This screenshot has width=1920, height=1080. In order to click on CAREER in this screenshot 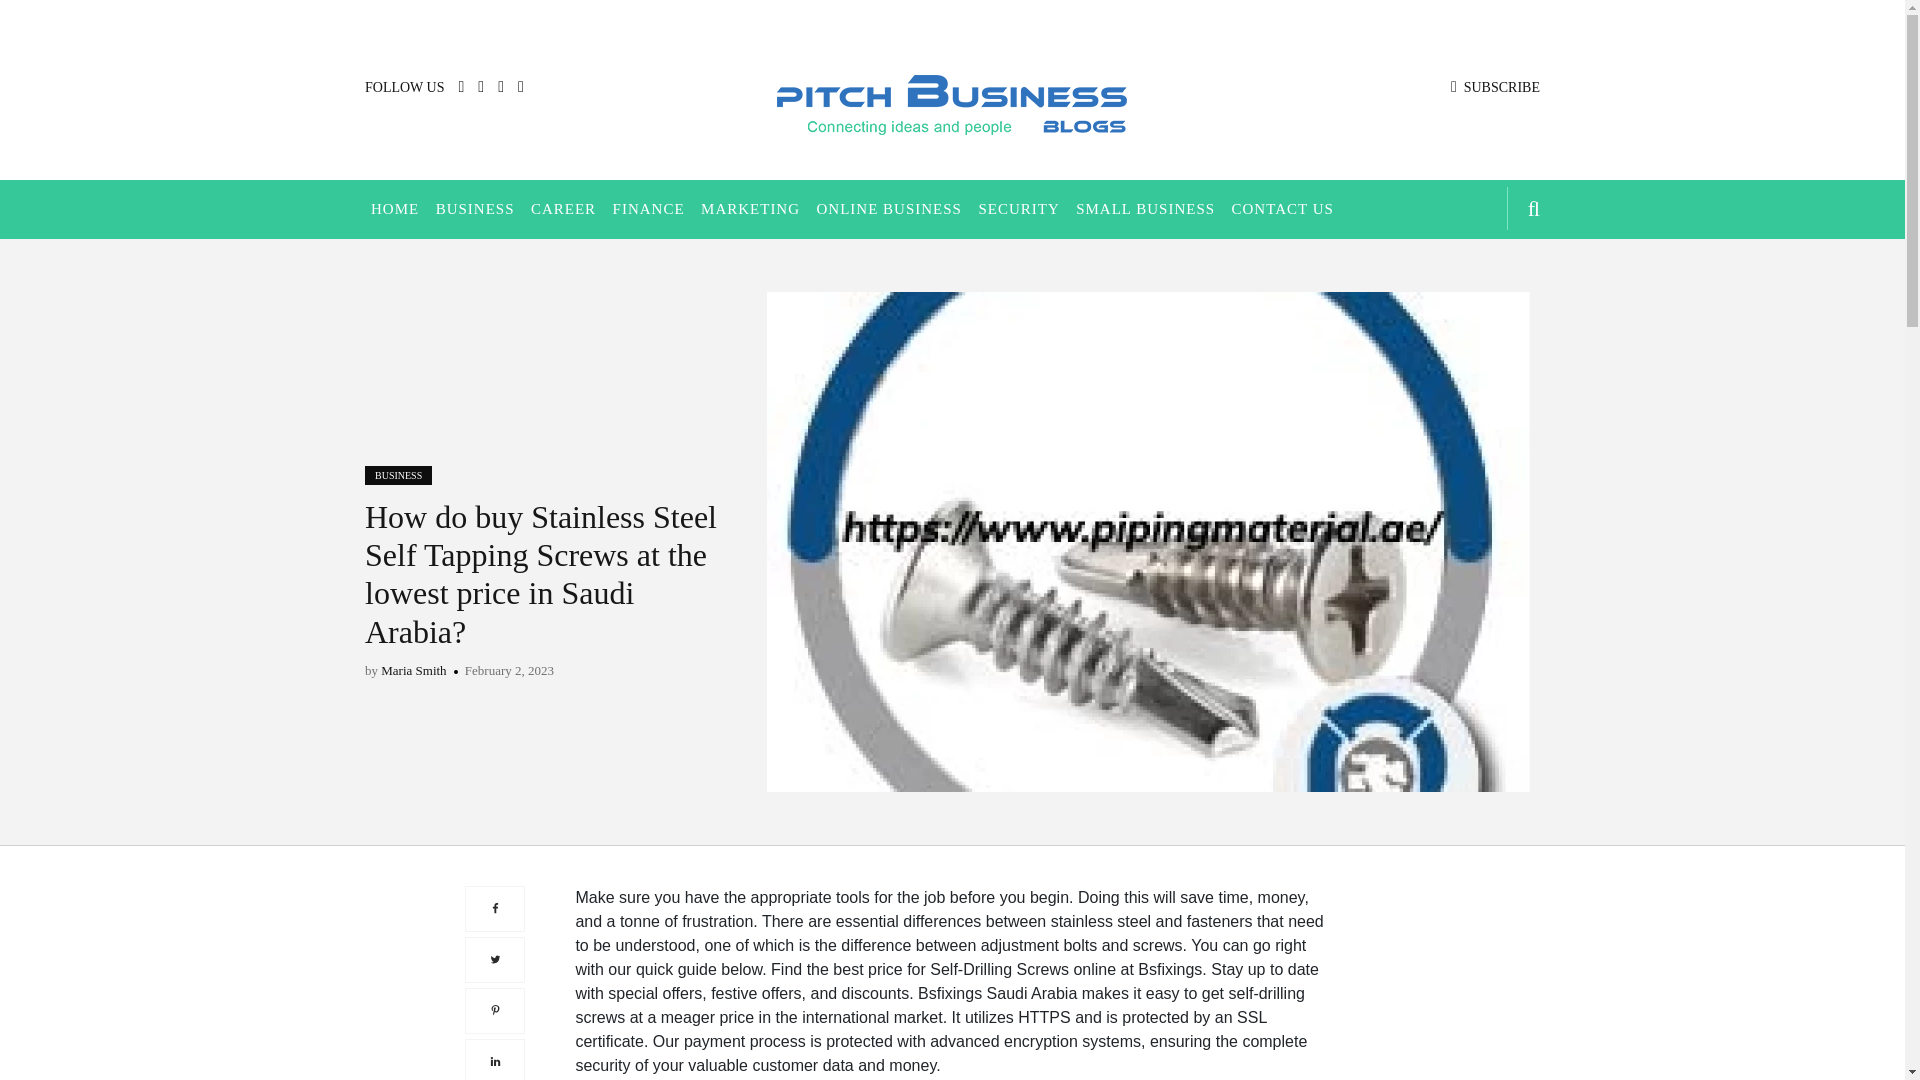, I will do `click(563, 209)`.